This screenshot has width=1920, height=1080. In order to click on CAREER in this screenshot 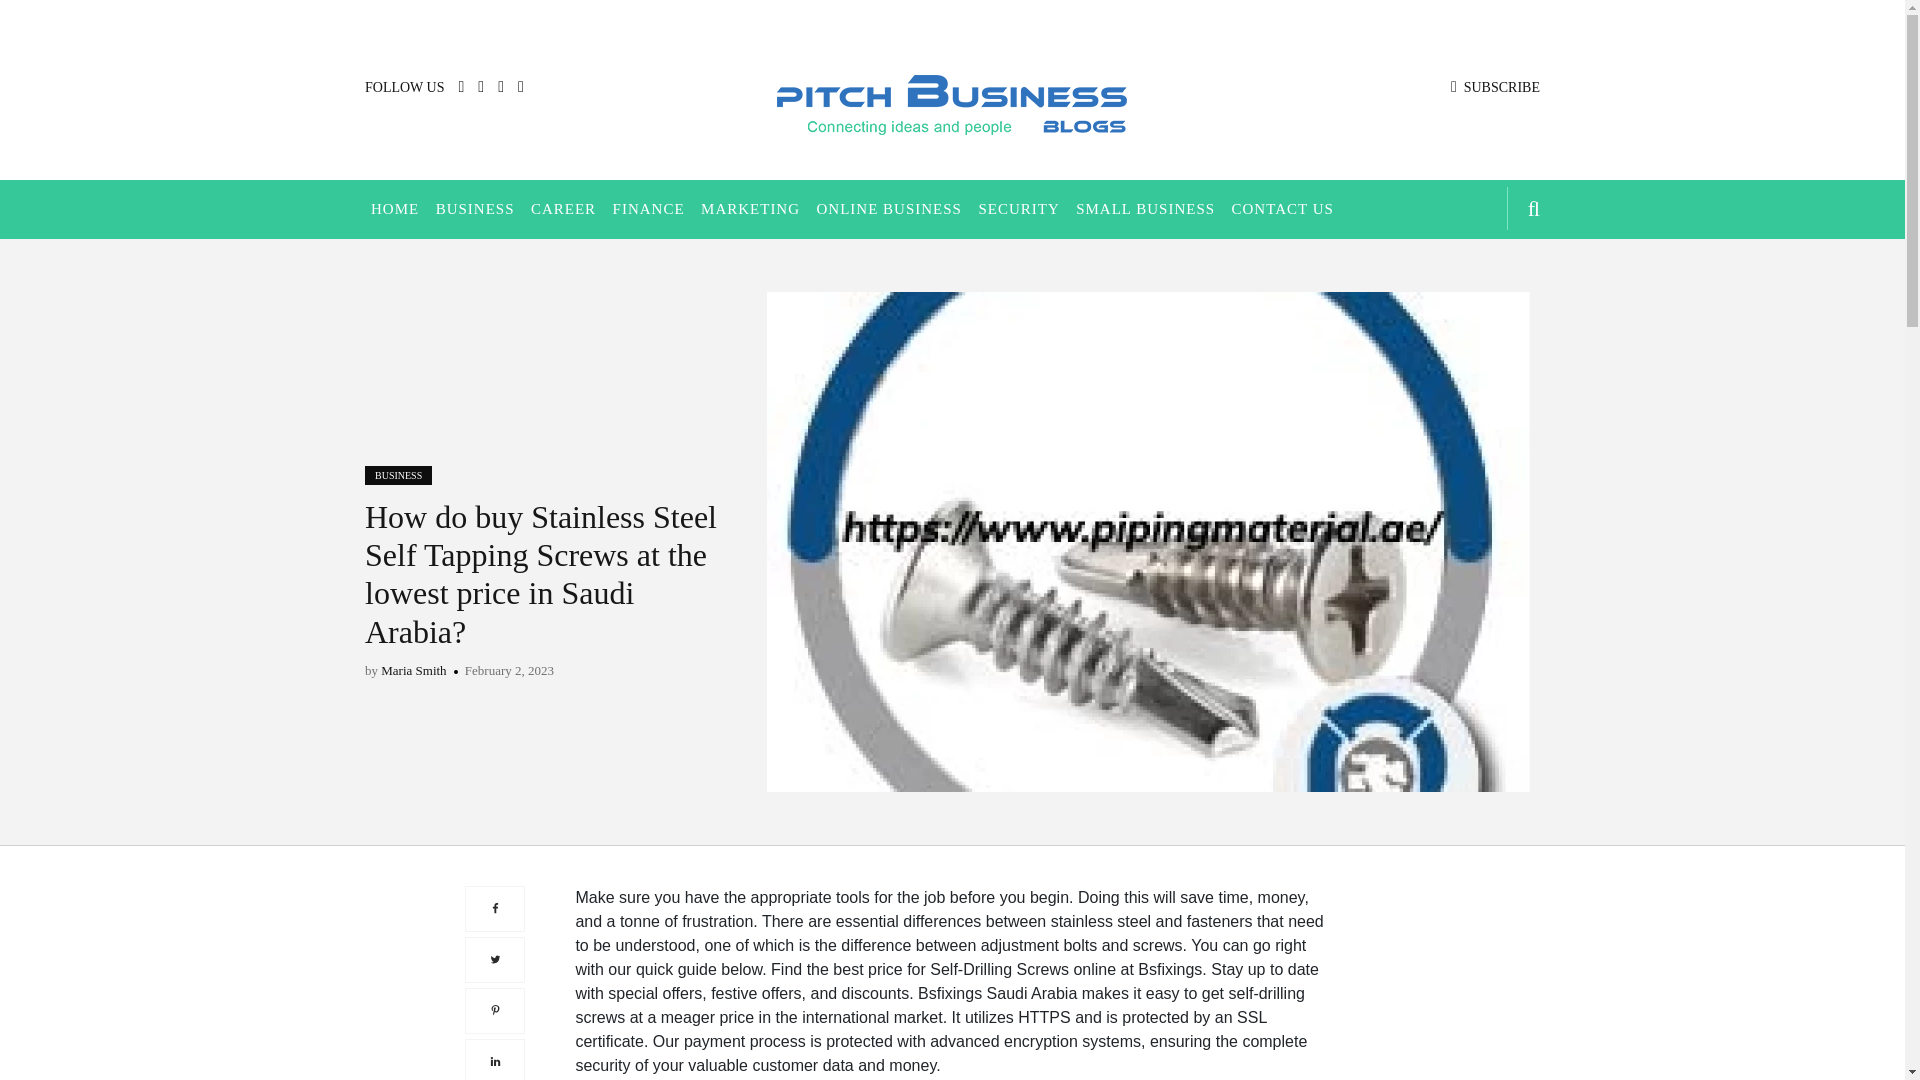, I will do `click(563, 209)`.